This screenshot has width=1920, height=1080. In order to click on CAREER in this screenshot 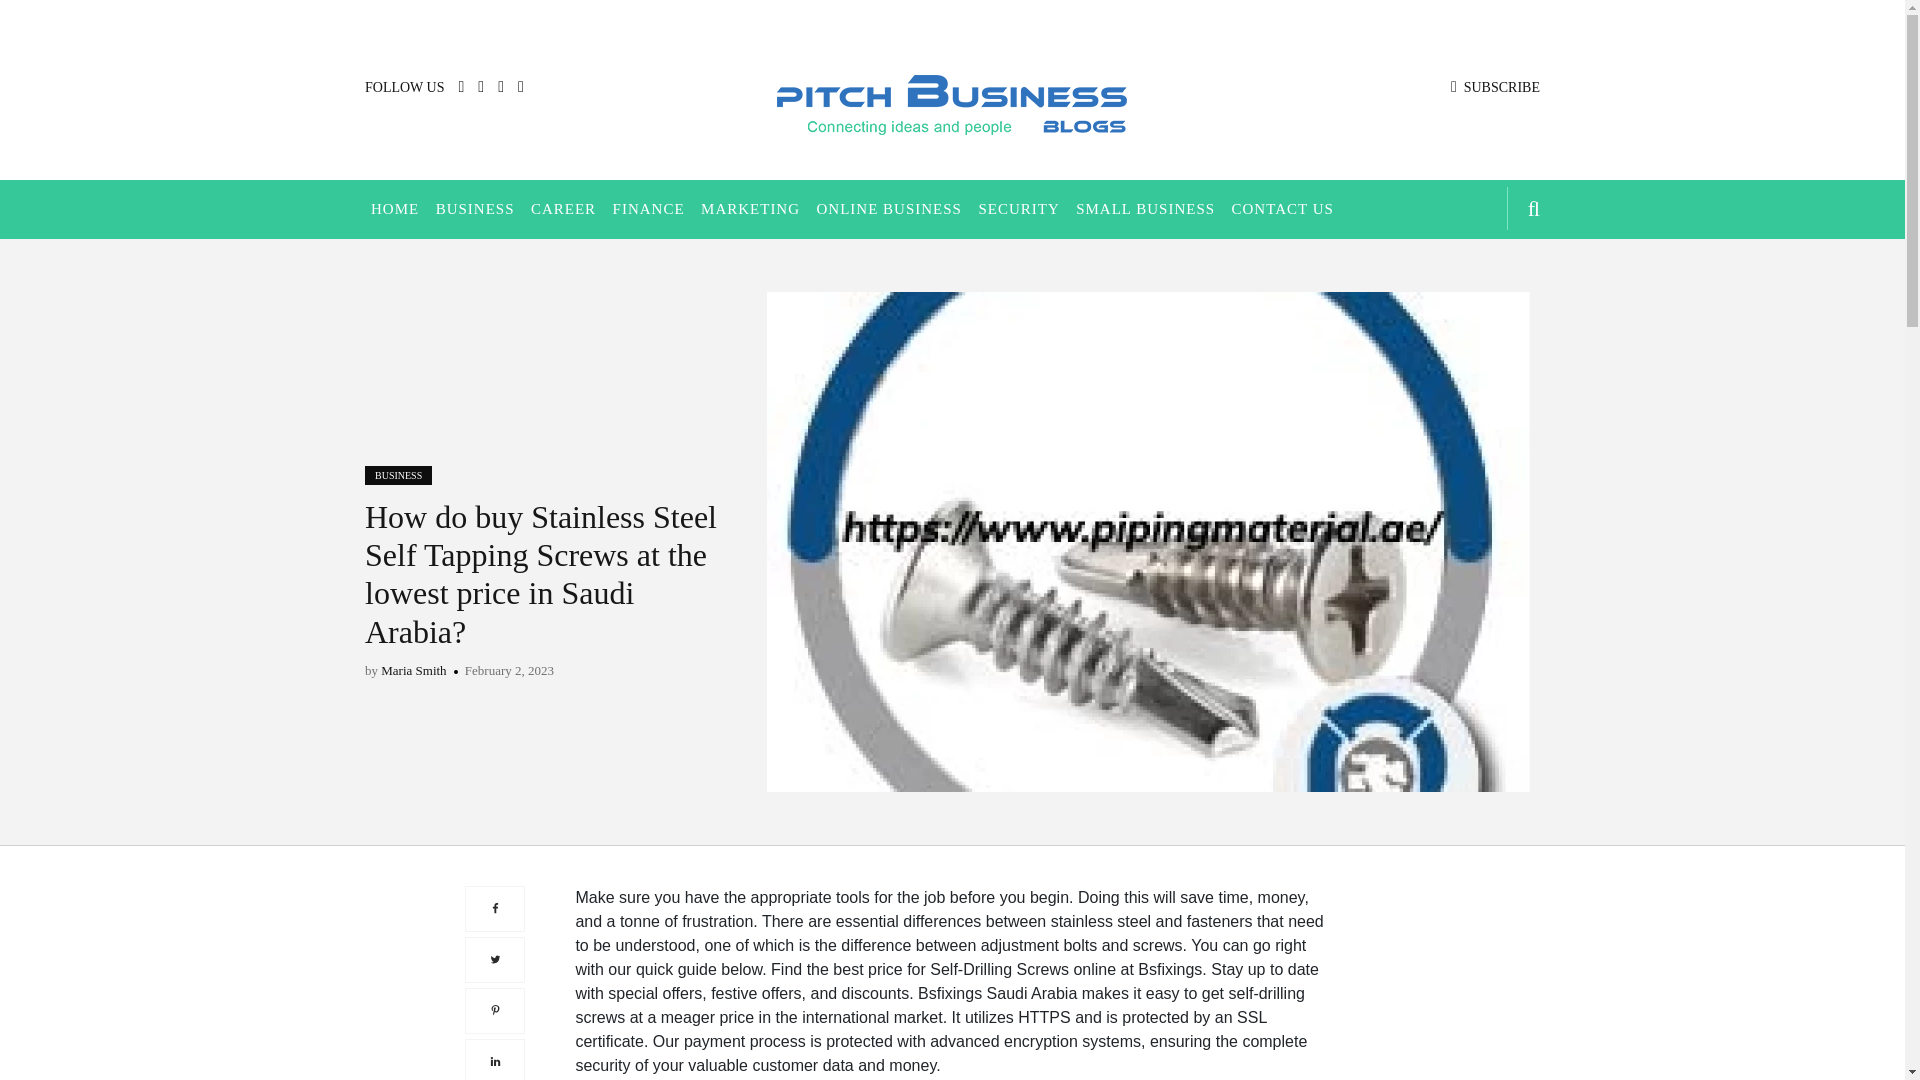, I will do `click(563, 209)`.